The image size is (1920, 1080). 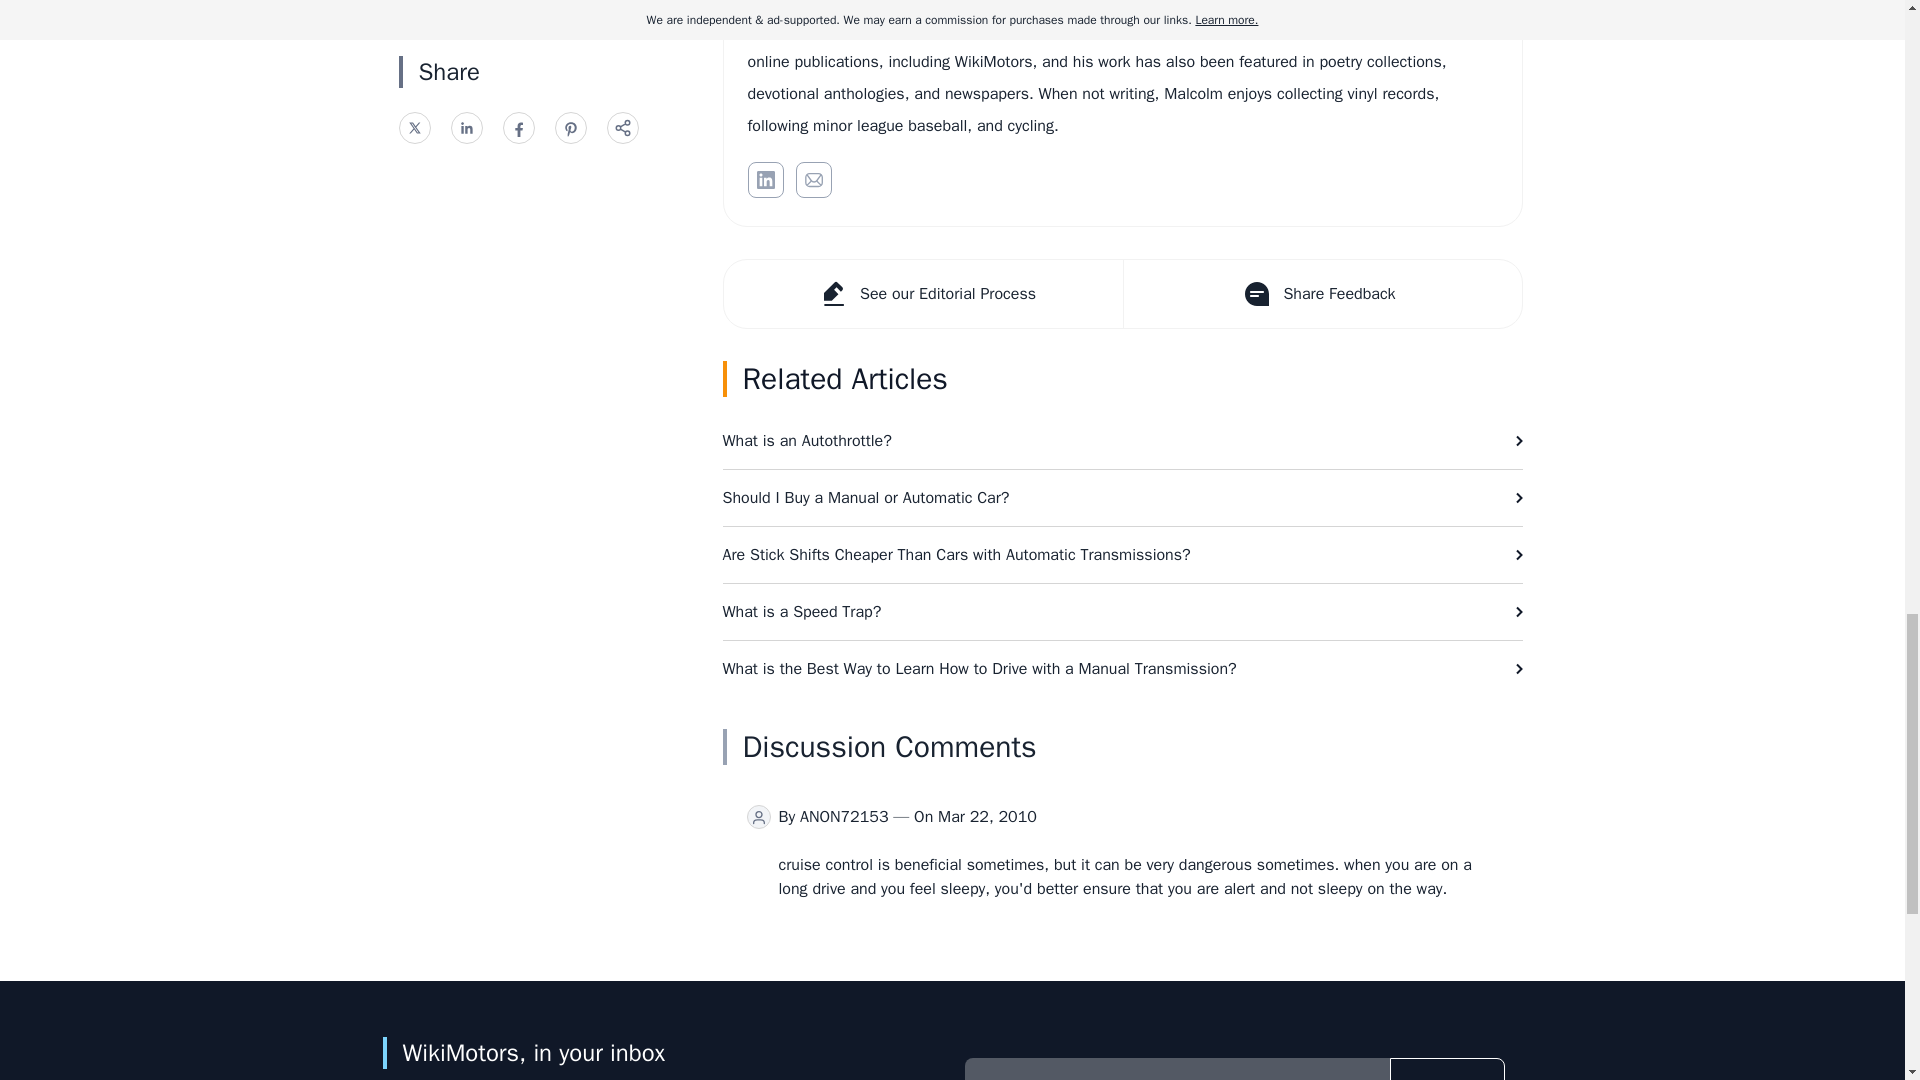 What do you see at coordinates (1122, 440) in the screenshot?
I see `What is an Autothrottle?` at bounding box center [1122, 440].